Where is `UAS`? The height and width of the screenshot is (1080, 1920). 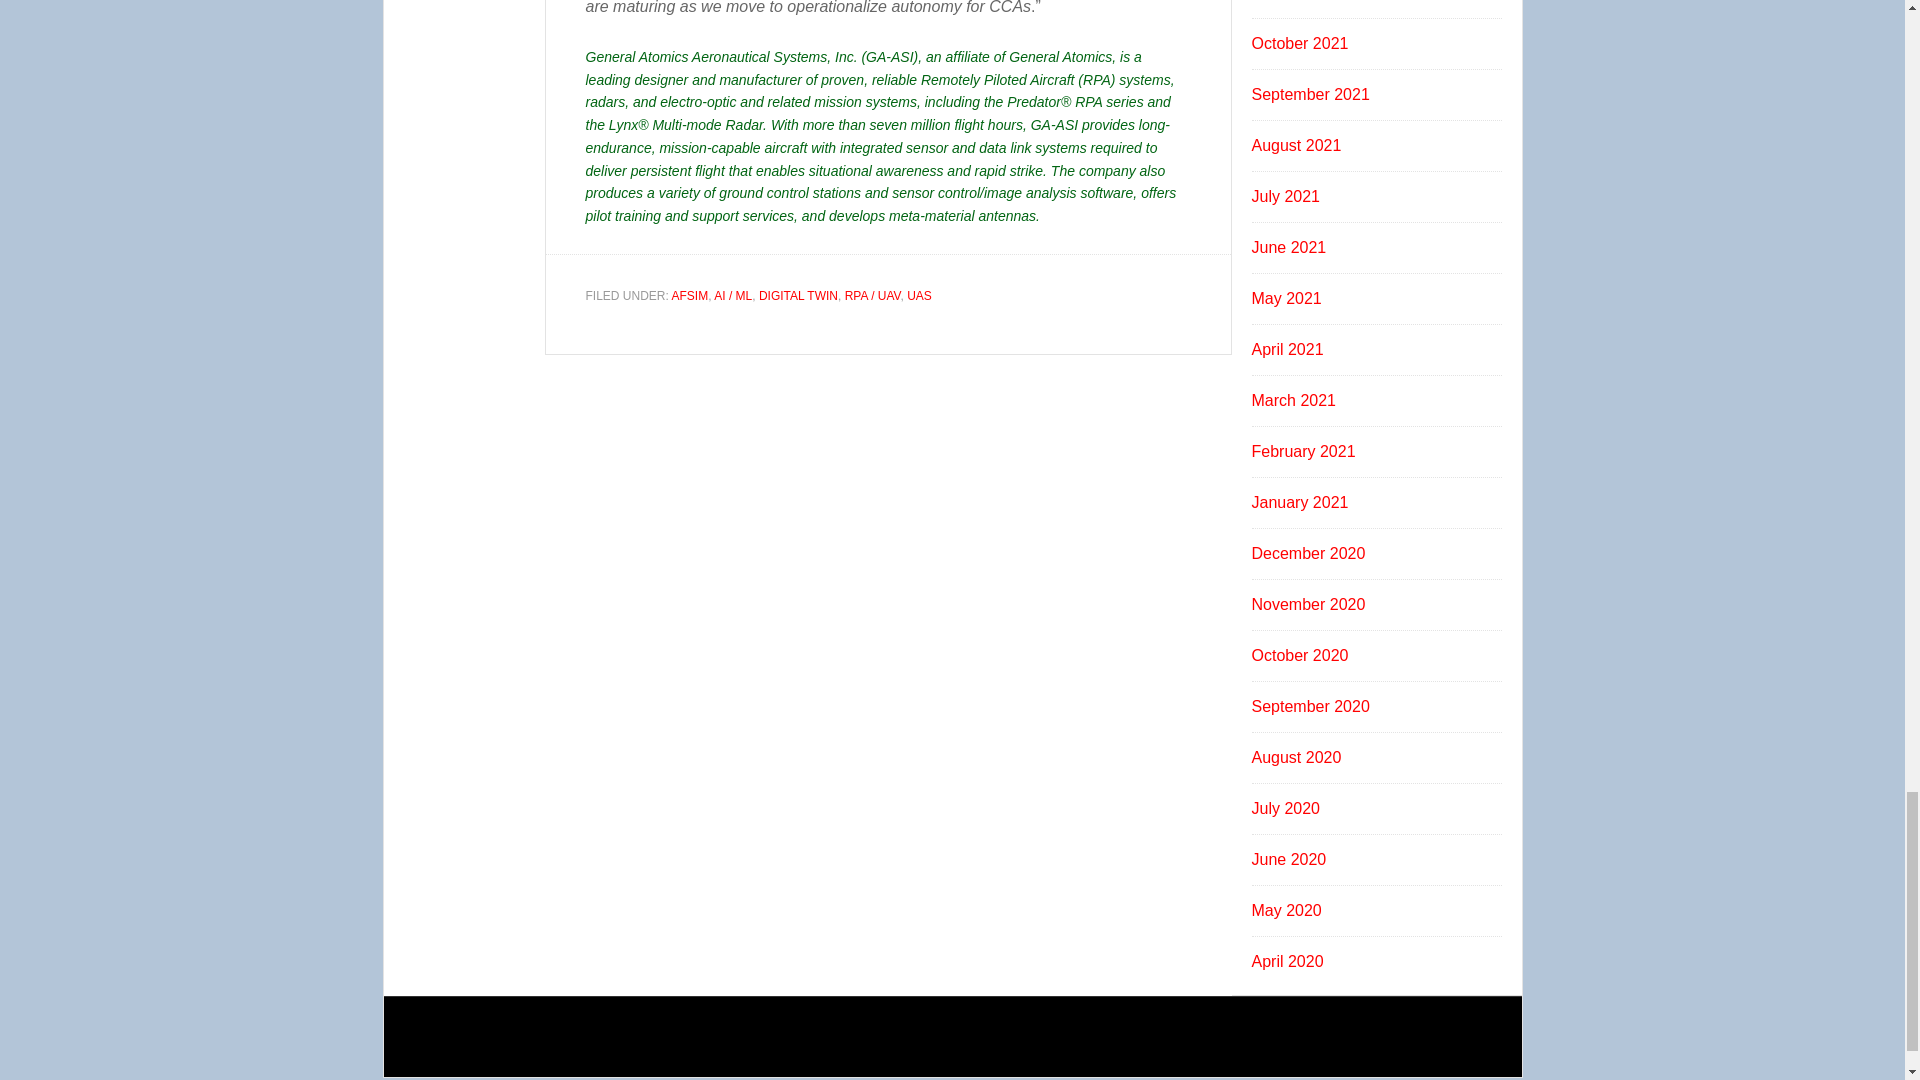
UAS is located at coordinates (918, 296).